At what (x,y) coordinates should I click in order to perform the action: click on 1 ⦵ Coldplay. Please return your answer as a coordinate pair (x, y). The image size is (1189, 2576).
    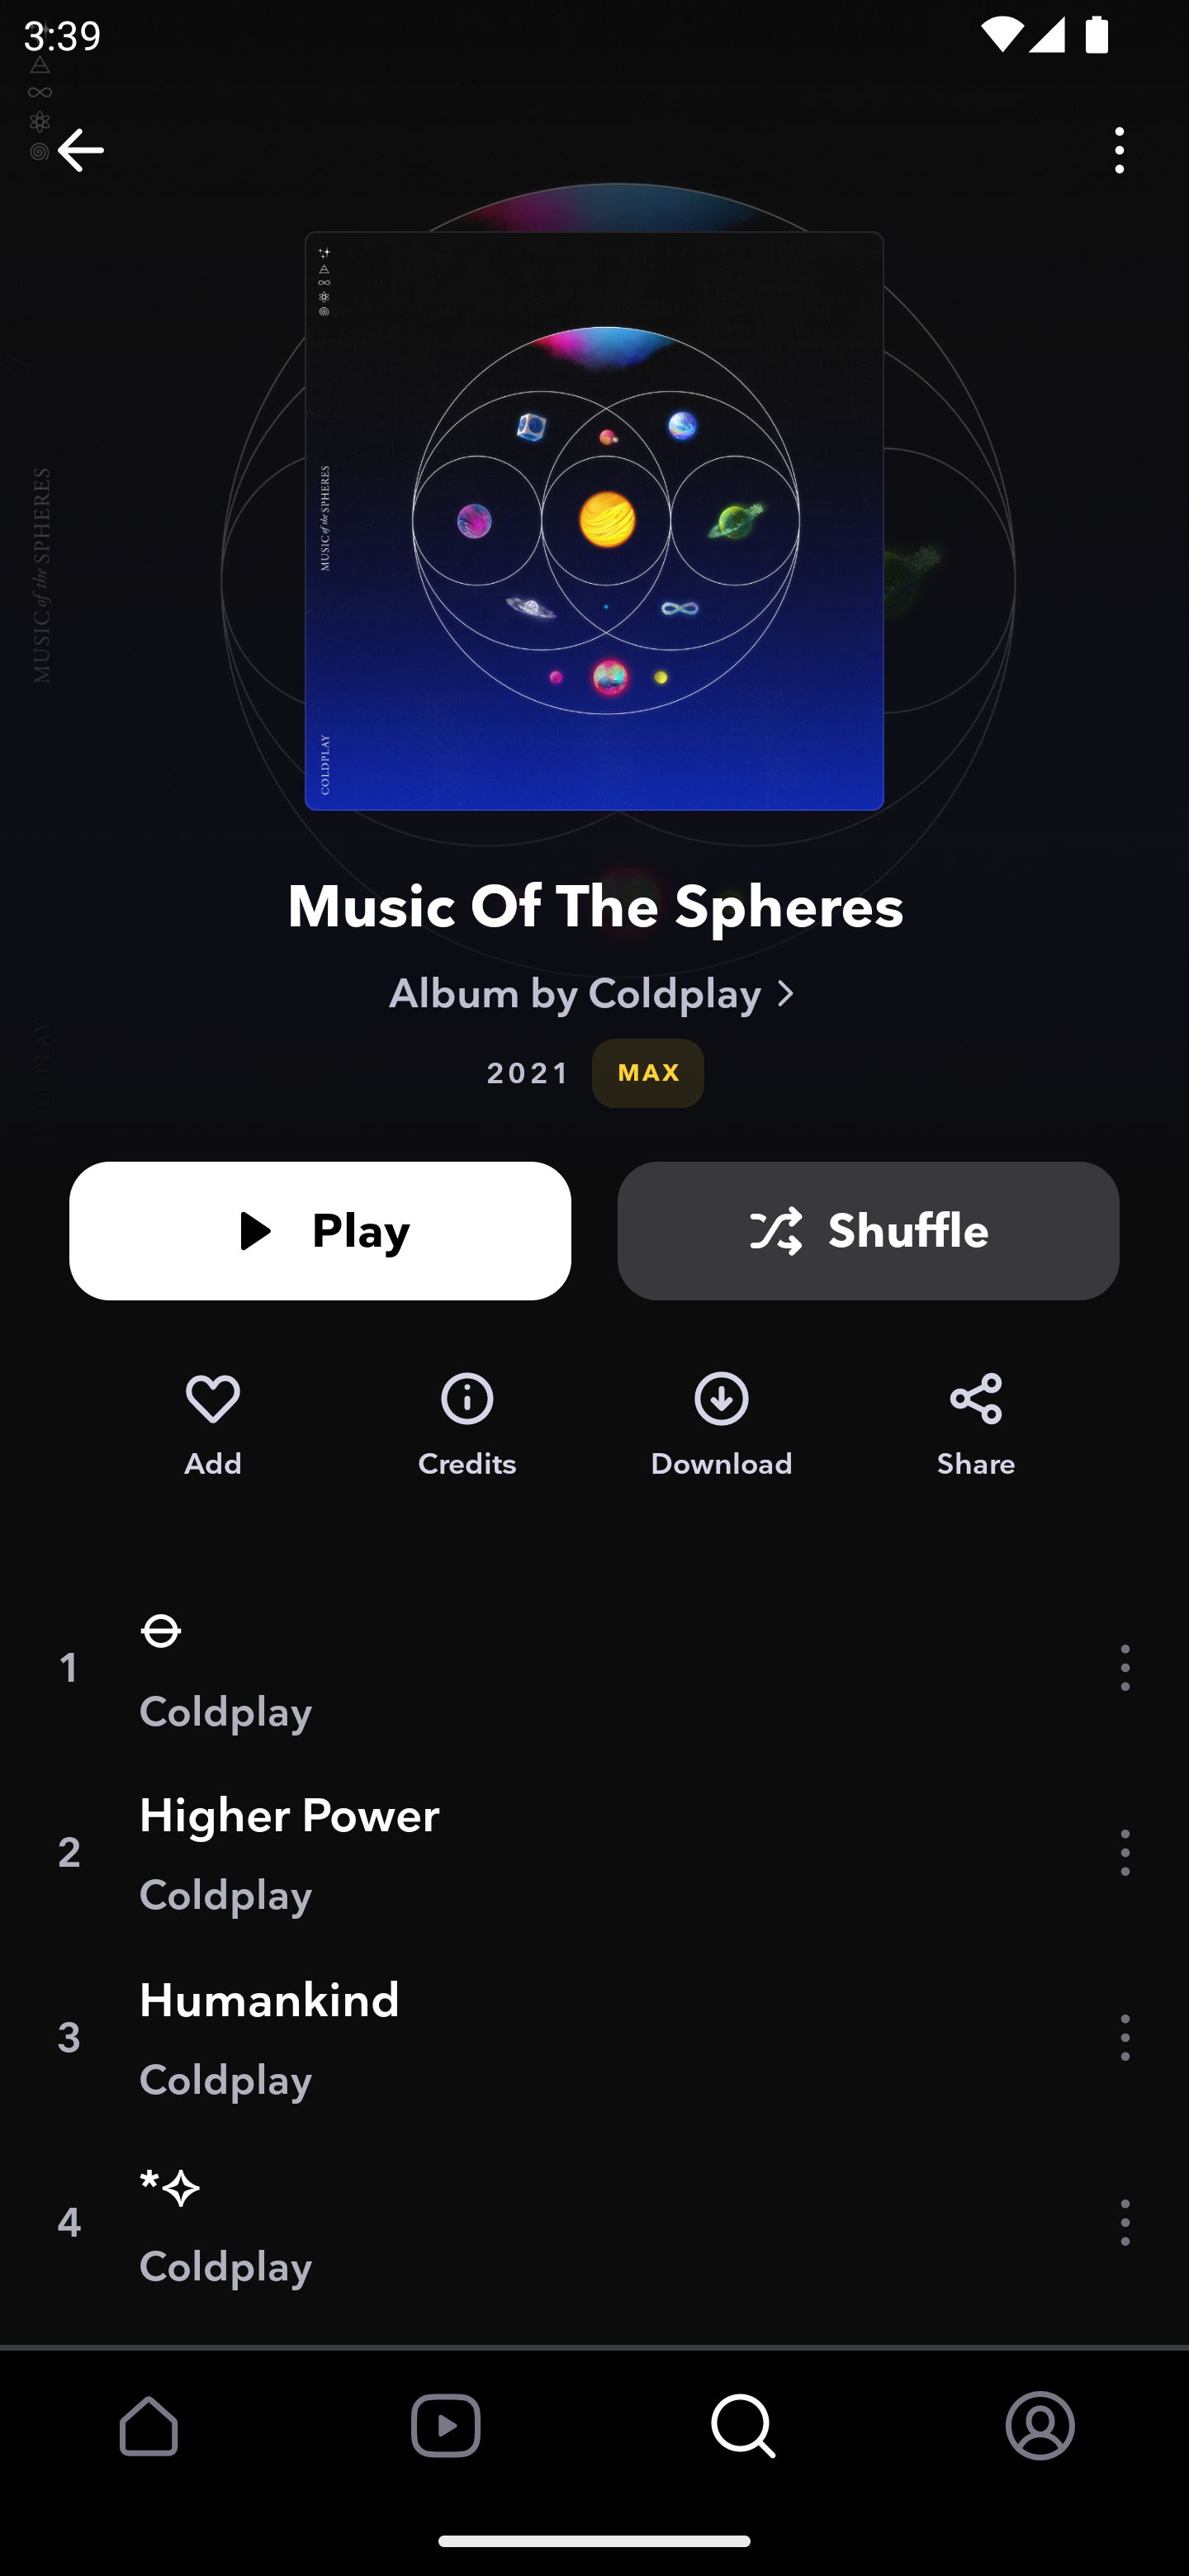
    Looking at the image, I should click on (594, 1668).